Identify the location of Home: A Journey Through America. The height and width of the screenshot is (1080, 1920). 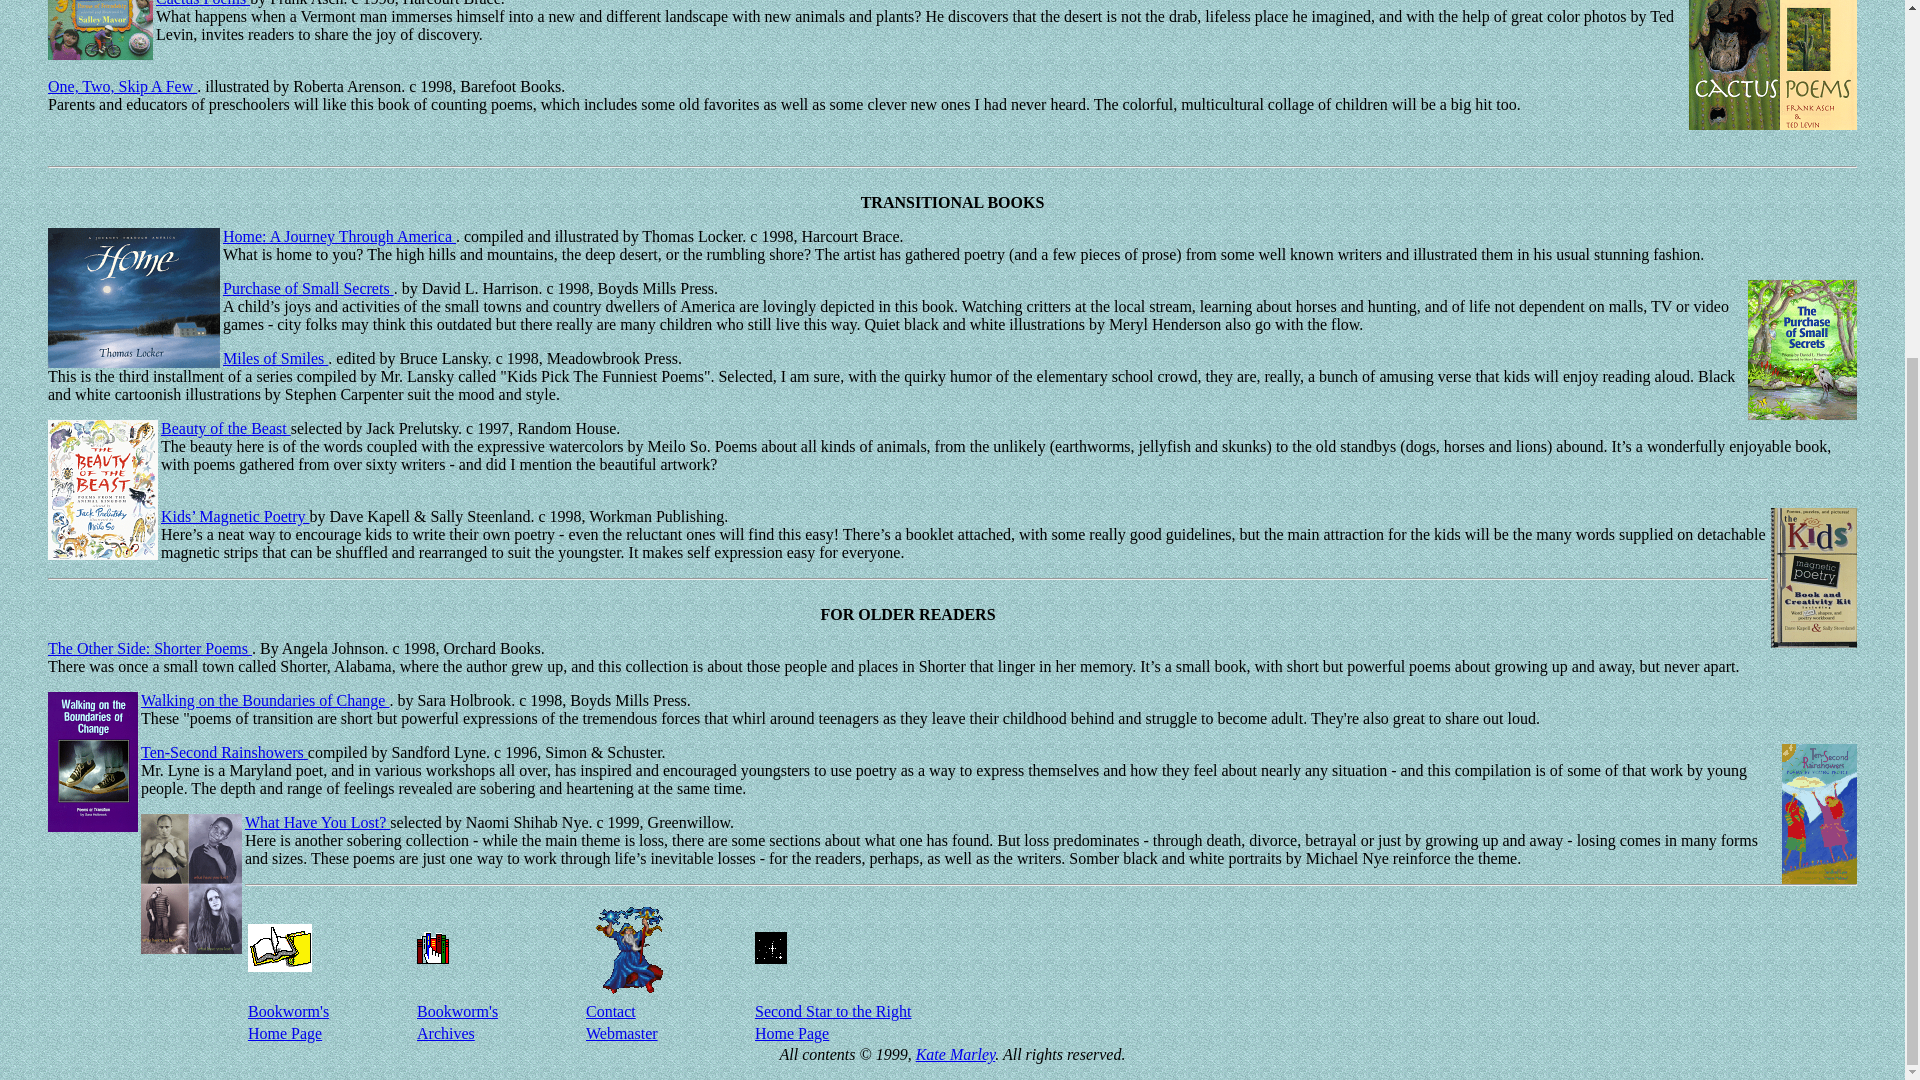
(339, 236).